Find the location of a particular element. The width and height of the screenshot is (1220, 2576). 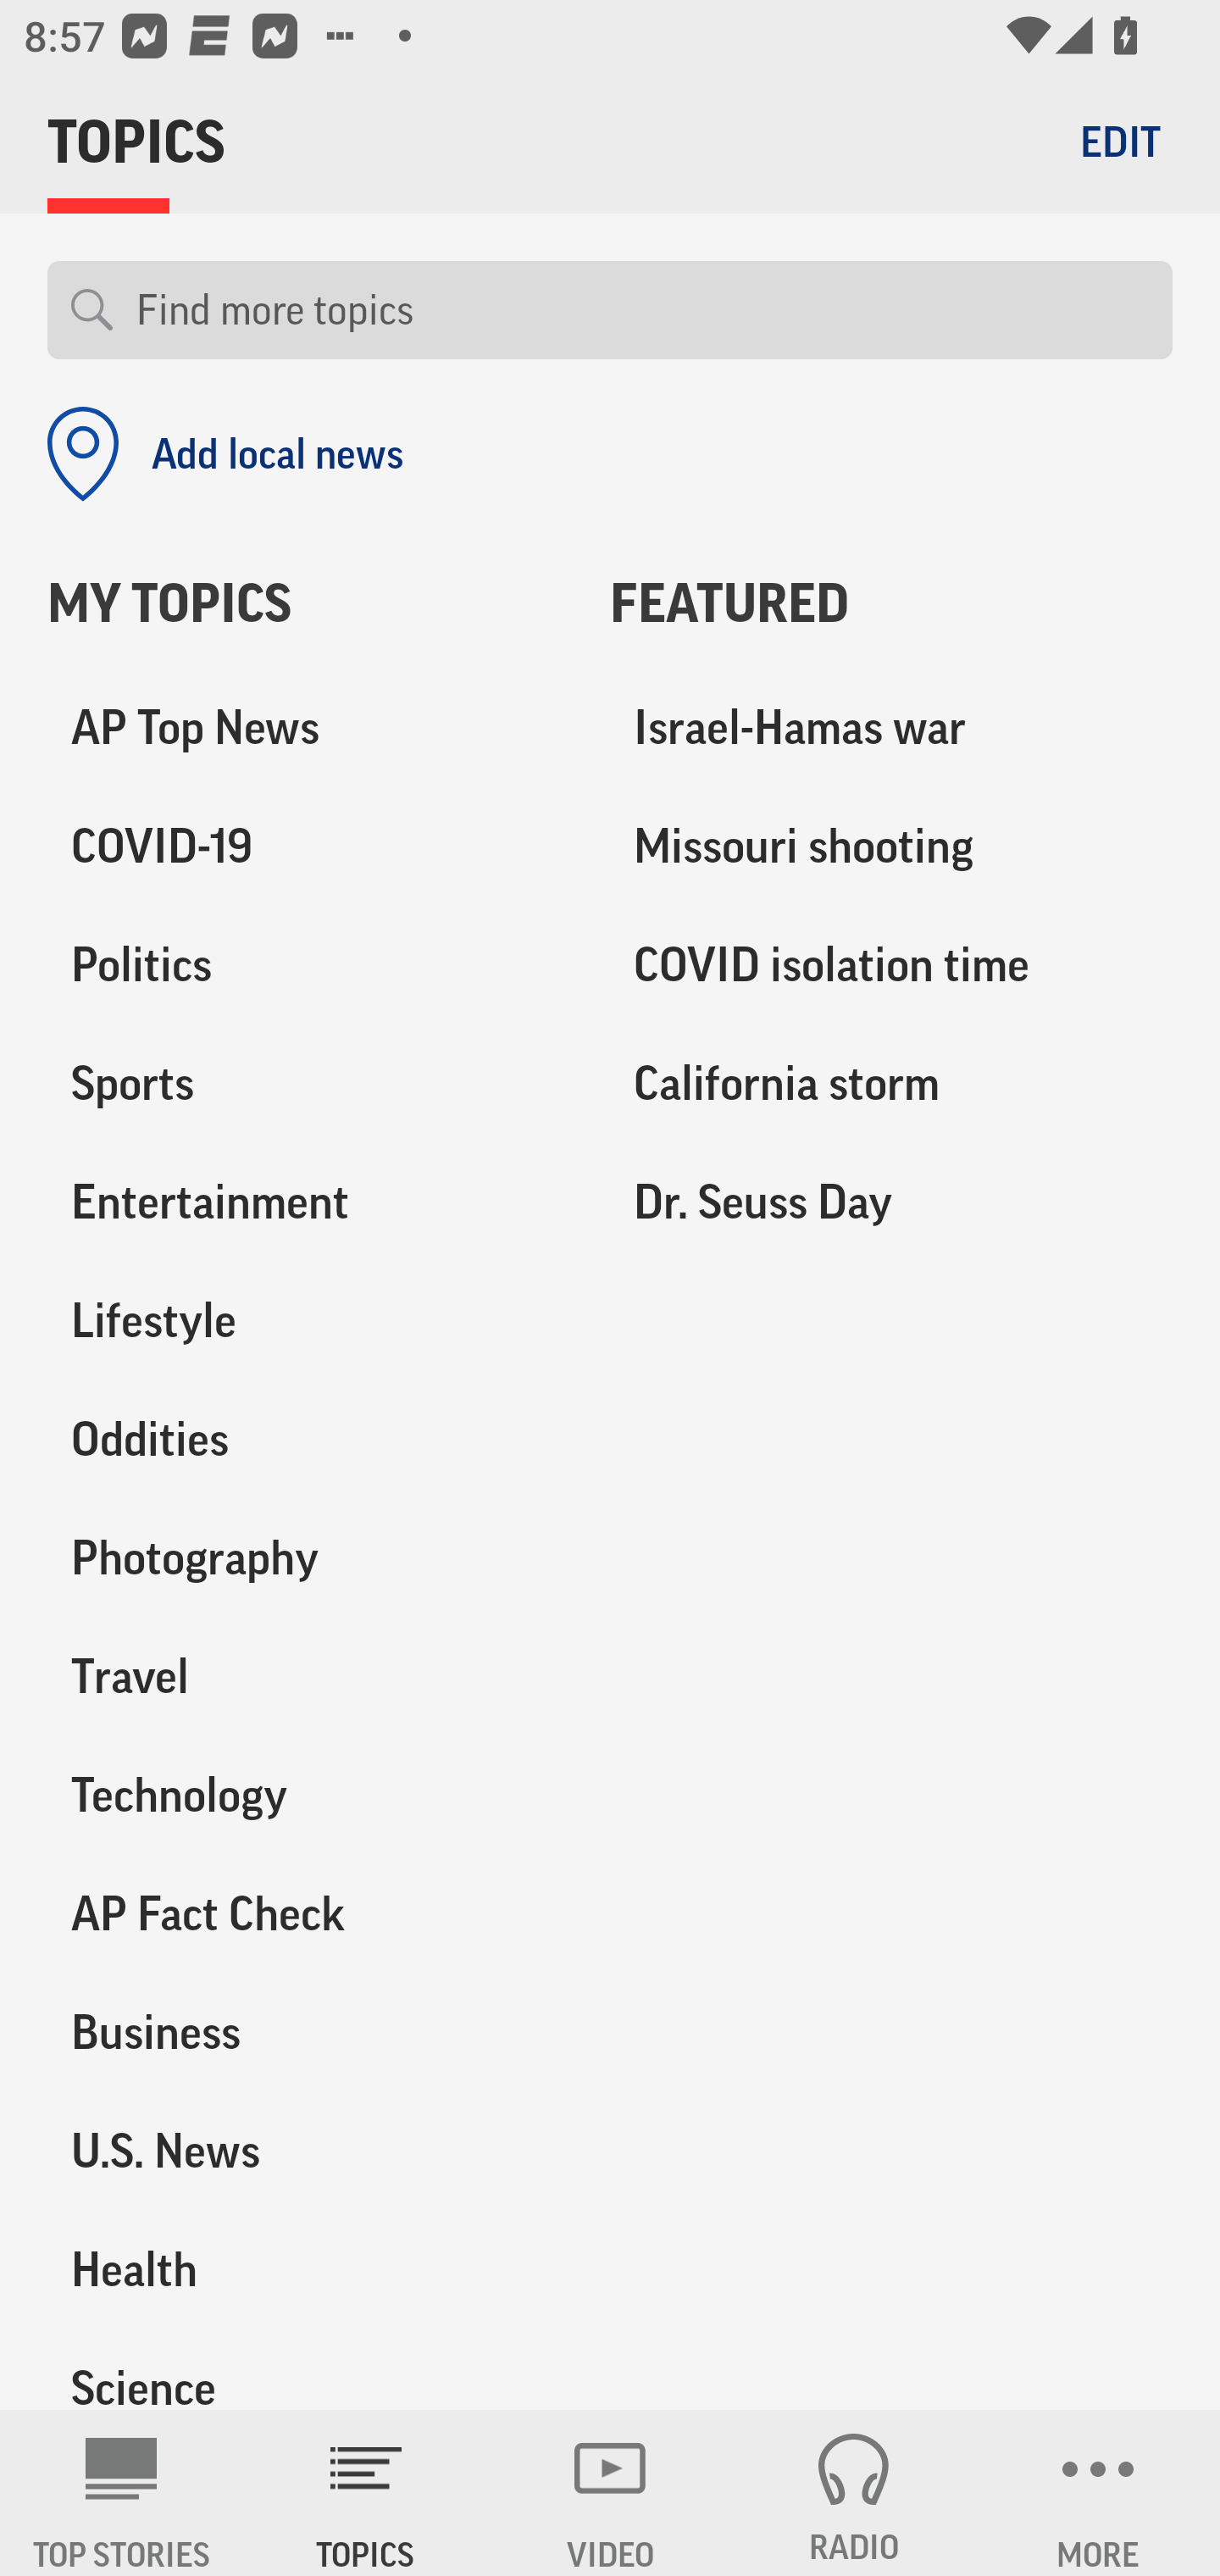

Business is located at coordinates (305, 2032).